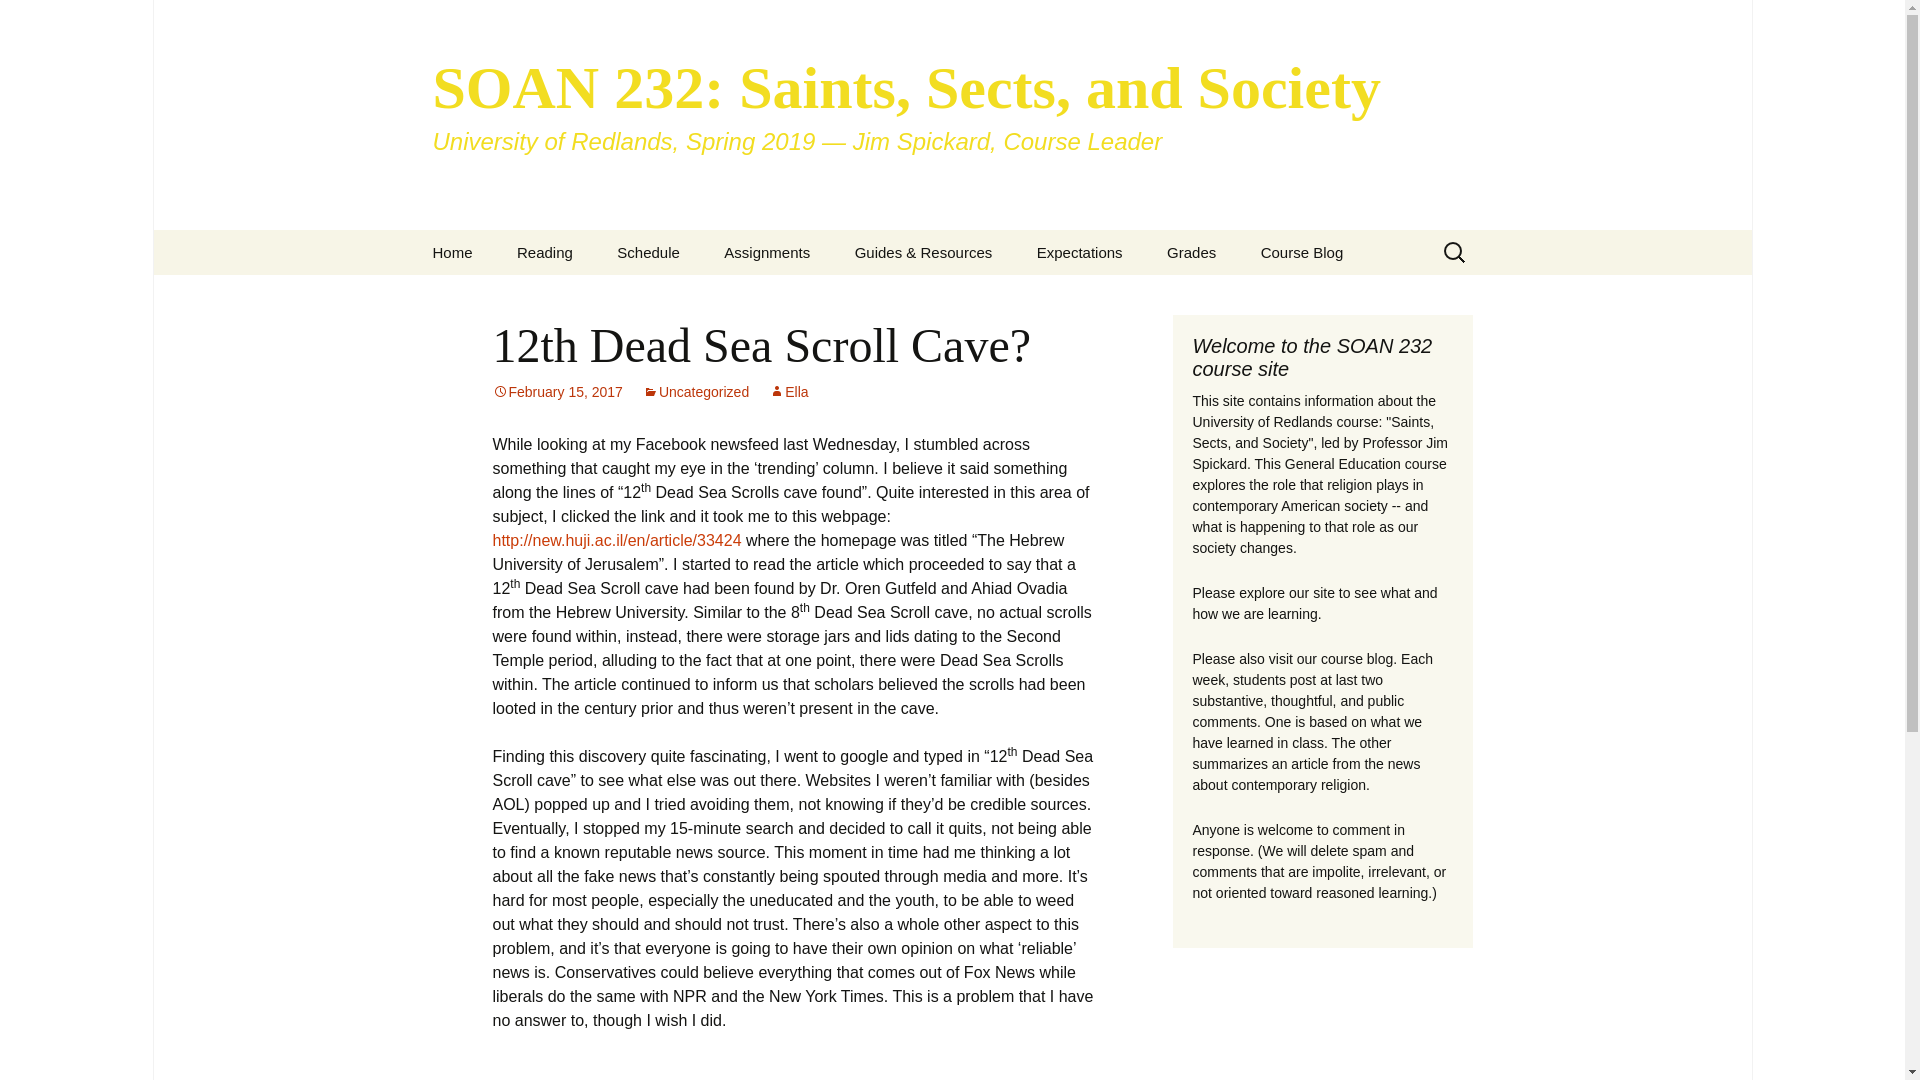 This screenshot has width=1920, height=1080. I want to click on Course Blog, so click(1302, 252).